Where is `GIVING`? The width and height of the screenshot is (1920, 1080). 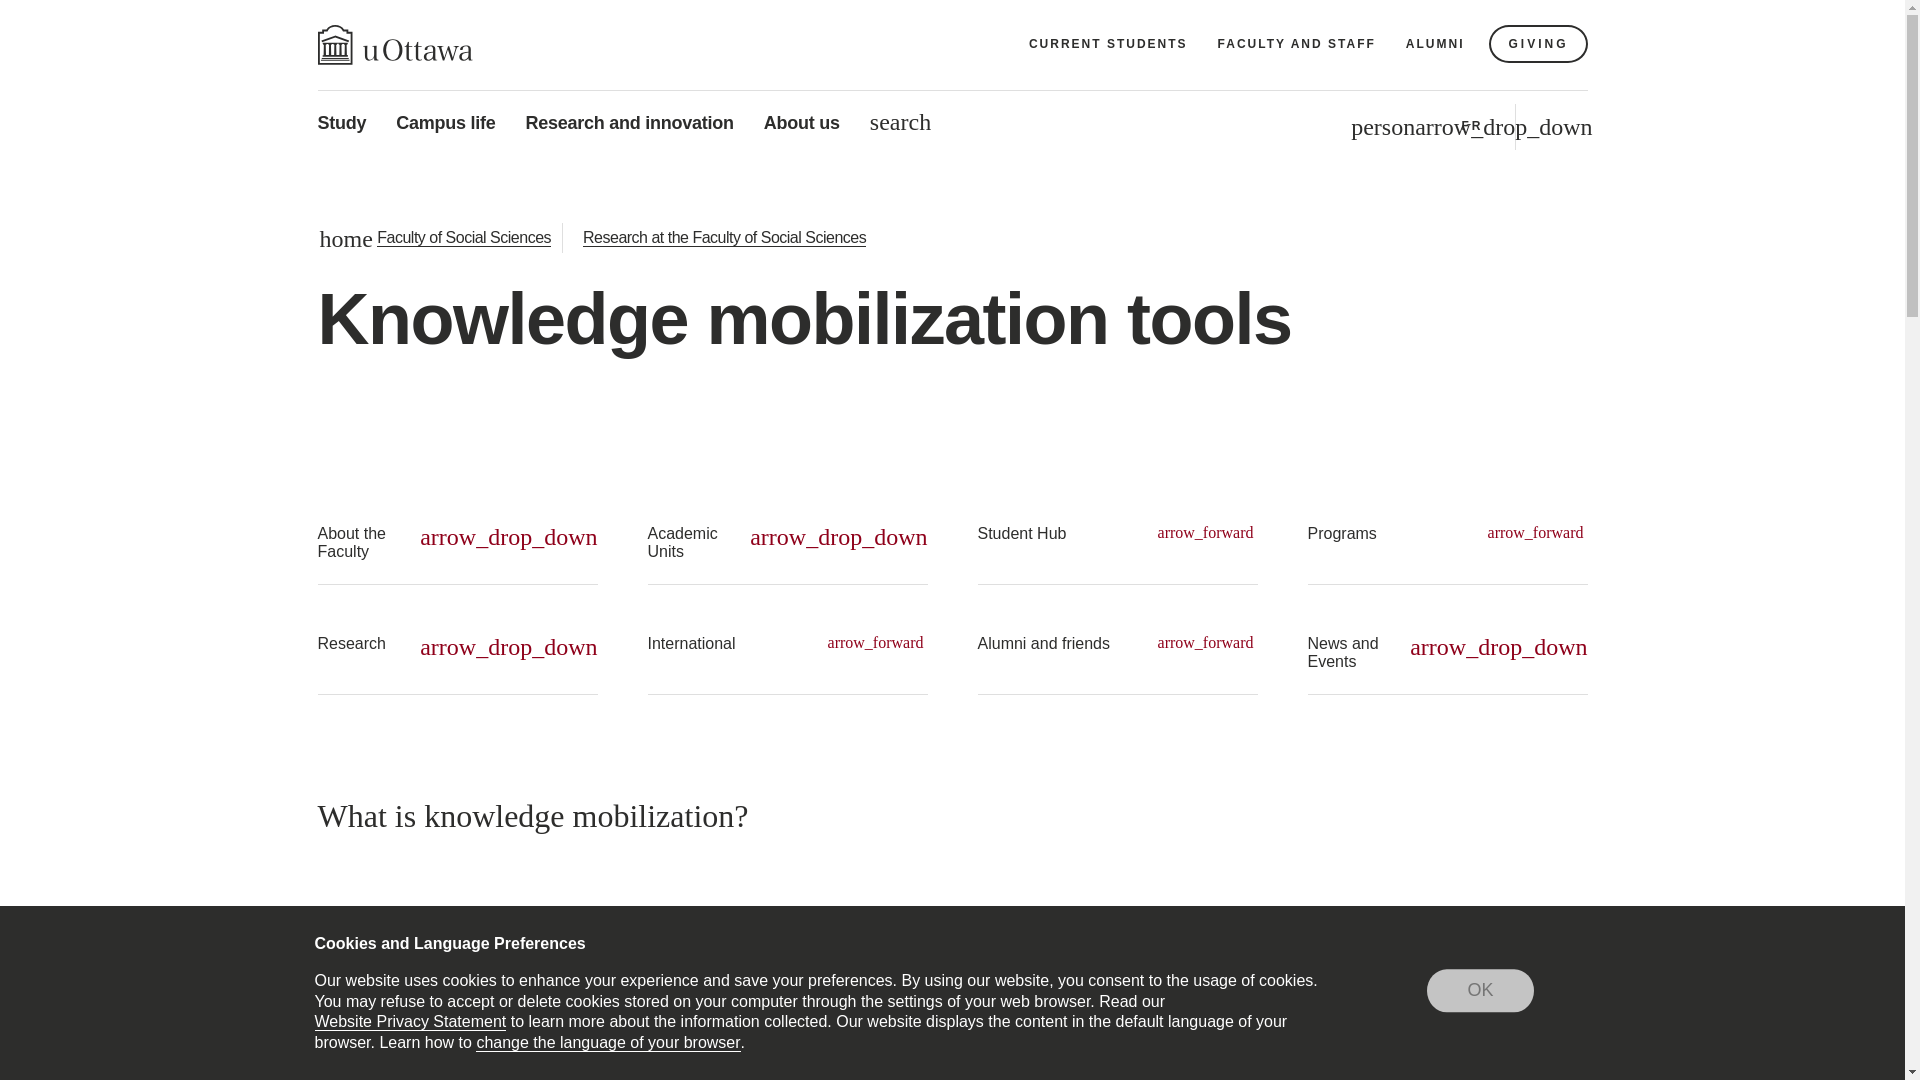 GIVING is located at coordinates (1538, 43).